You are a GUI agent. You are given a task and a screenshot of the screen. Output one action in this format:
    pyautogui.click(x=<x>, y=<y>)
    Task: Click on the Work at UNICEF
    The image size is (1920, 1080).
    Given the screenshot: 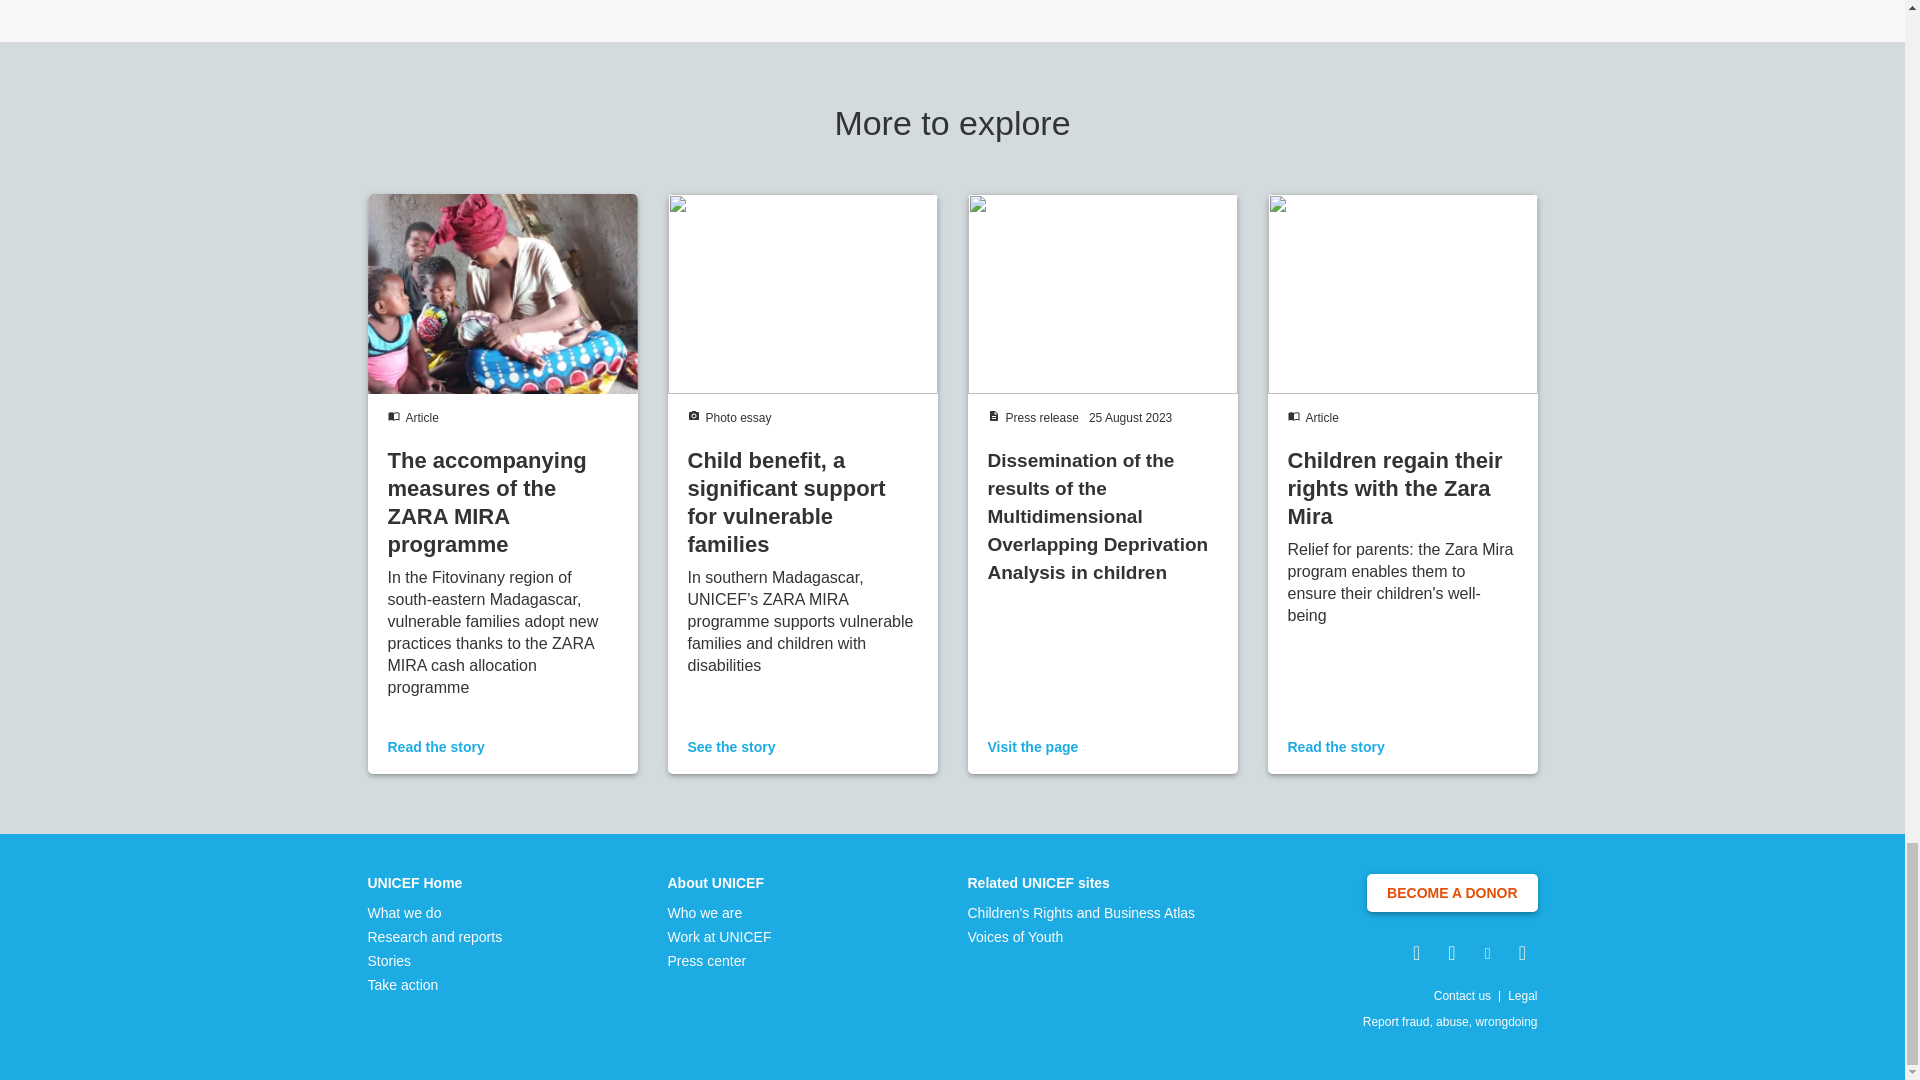 What is the action you would take?
    pyautogui.click(x=720, y=936)
    